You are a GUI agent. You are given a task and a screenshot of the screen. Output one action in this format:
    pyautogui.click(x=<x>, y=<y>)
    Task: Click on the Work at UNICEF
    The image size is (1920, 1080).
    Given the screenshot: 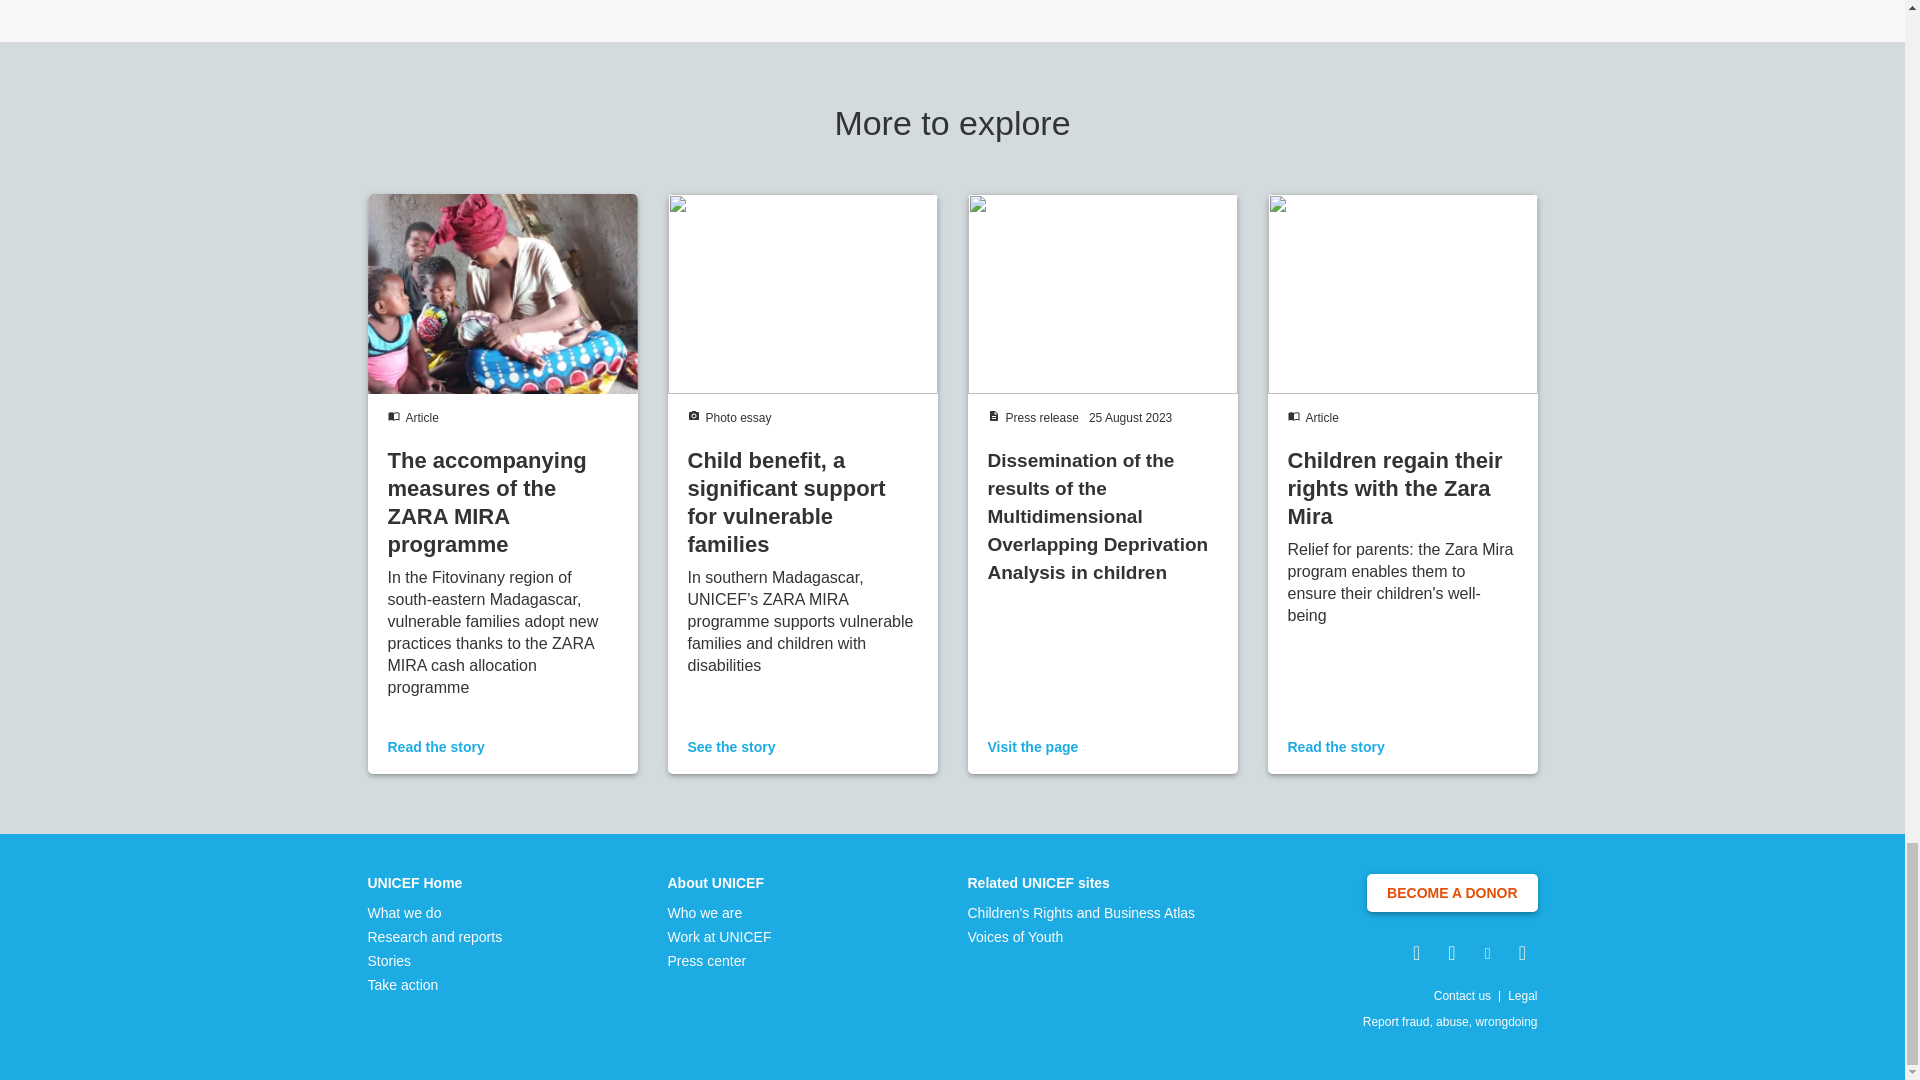 What is the action you would take?
    pyautogui.click(x=720, y=936)
    